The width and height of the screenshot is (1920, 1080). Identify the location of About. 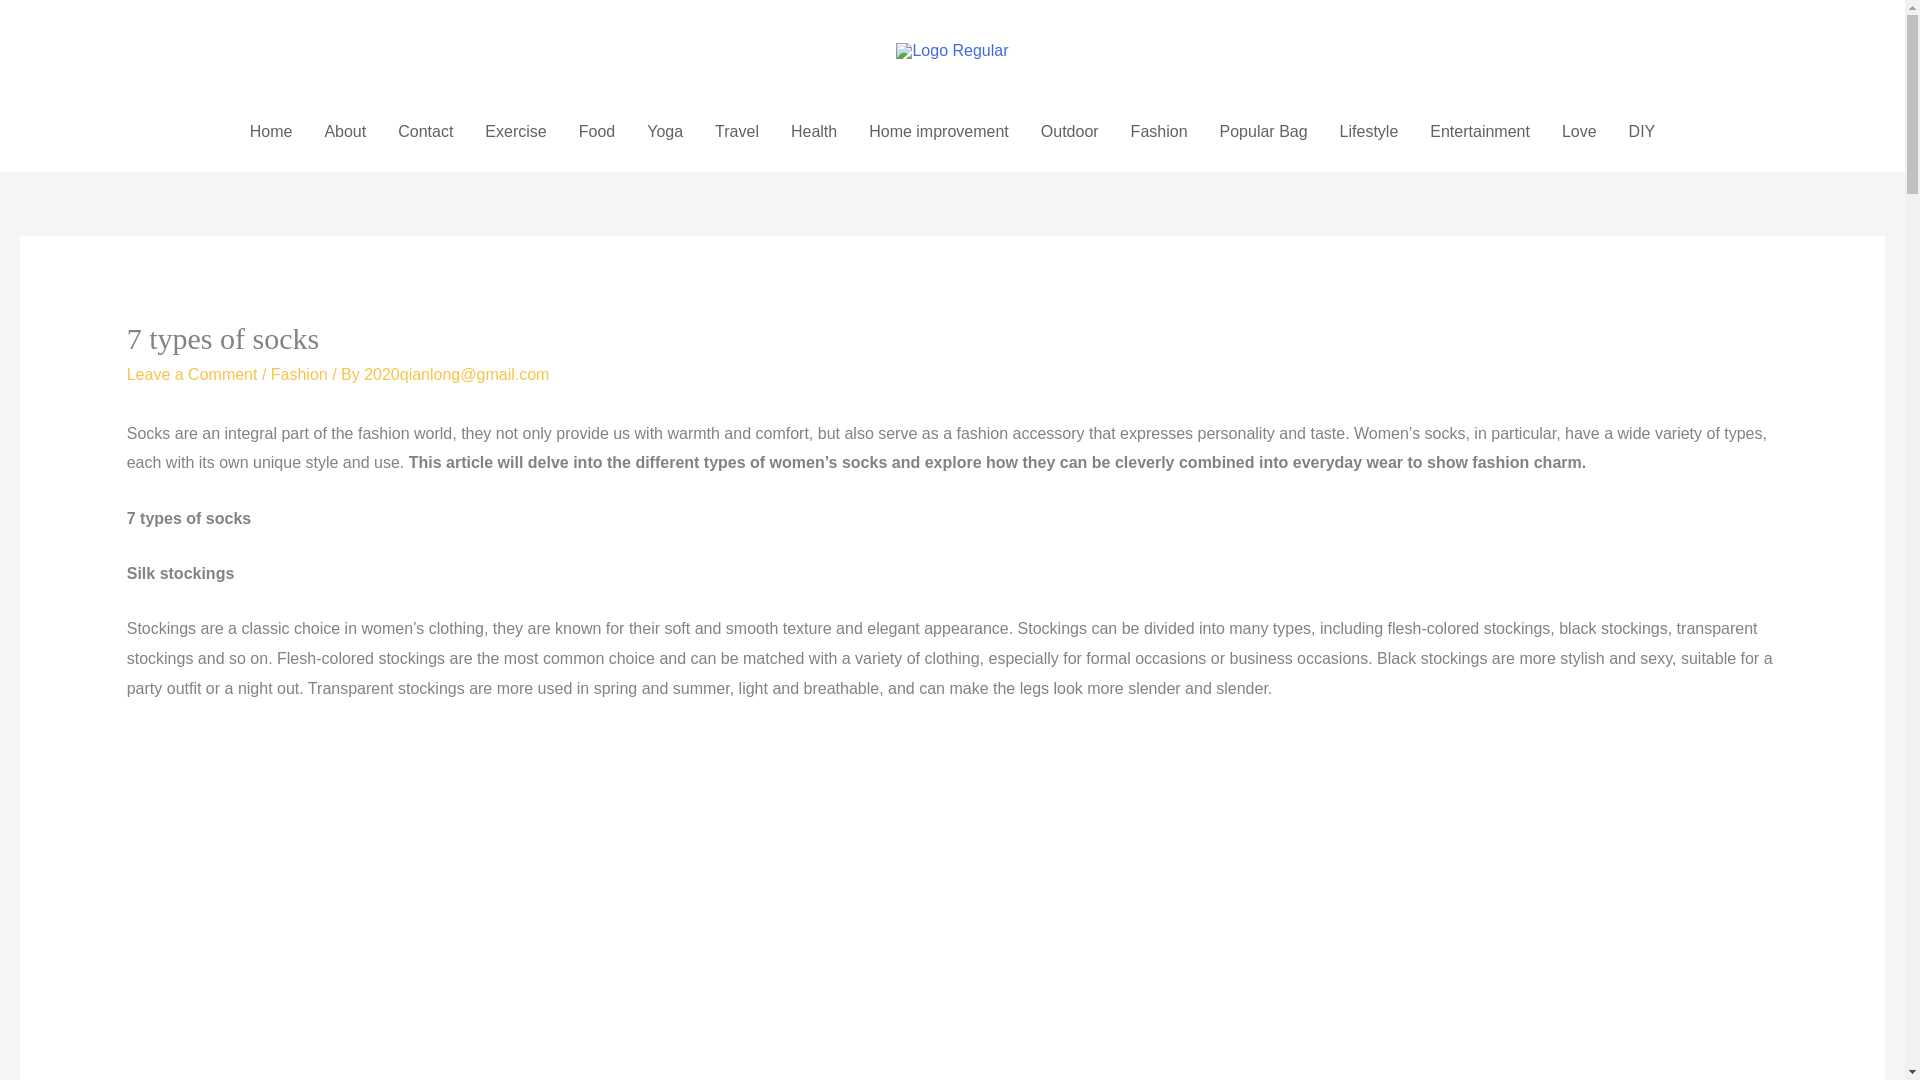
(344, 132).